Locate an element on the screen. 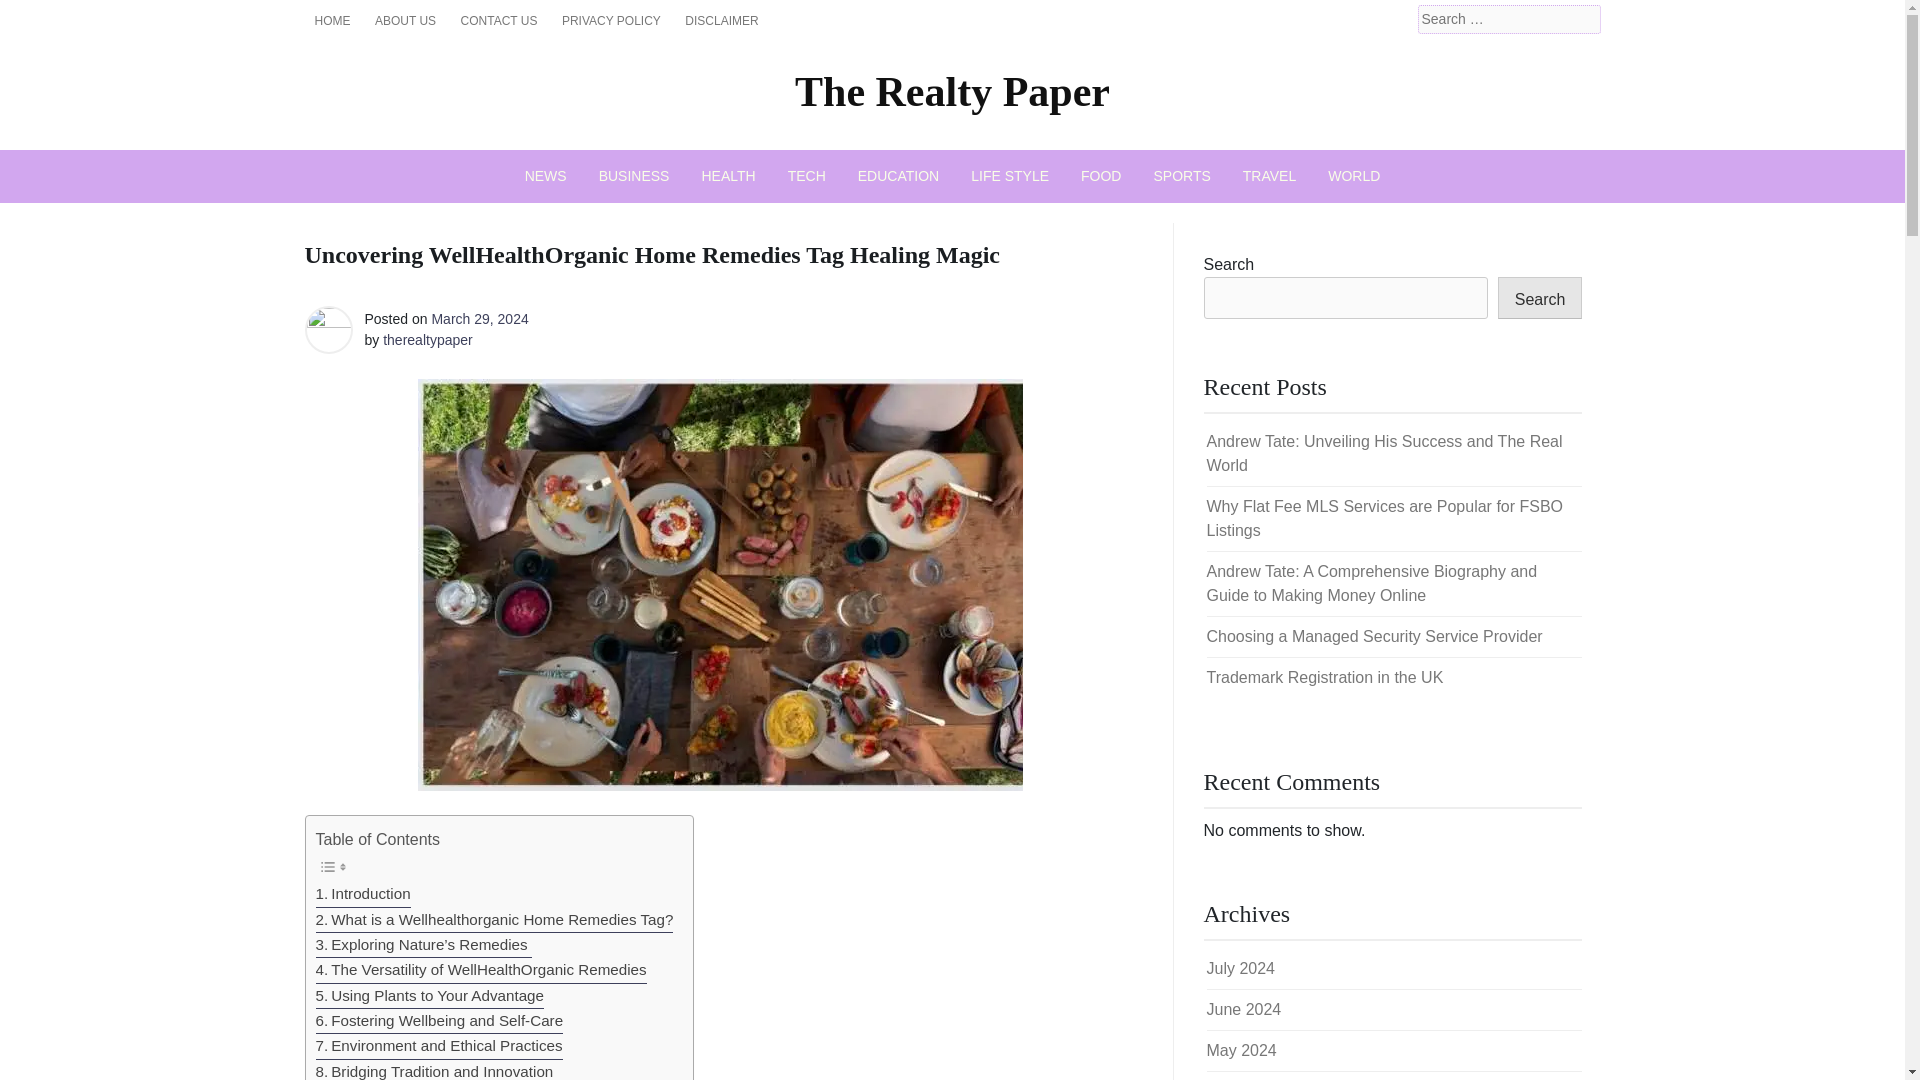 This screenshot has width=1920, height=1080. ABOUT US is located at coordinates (404, 20).